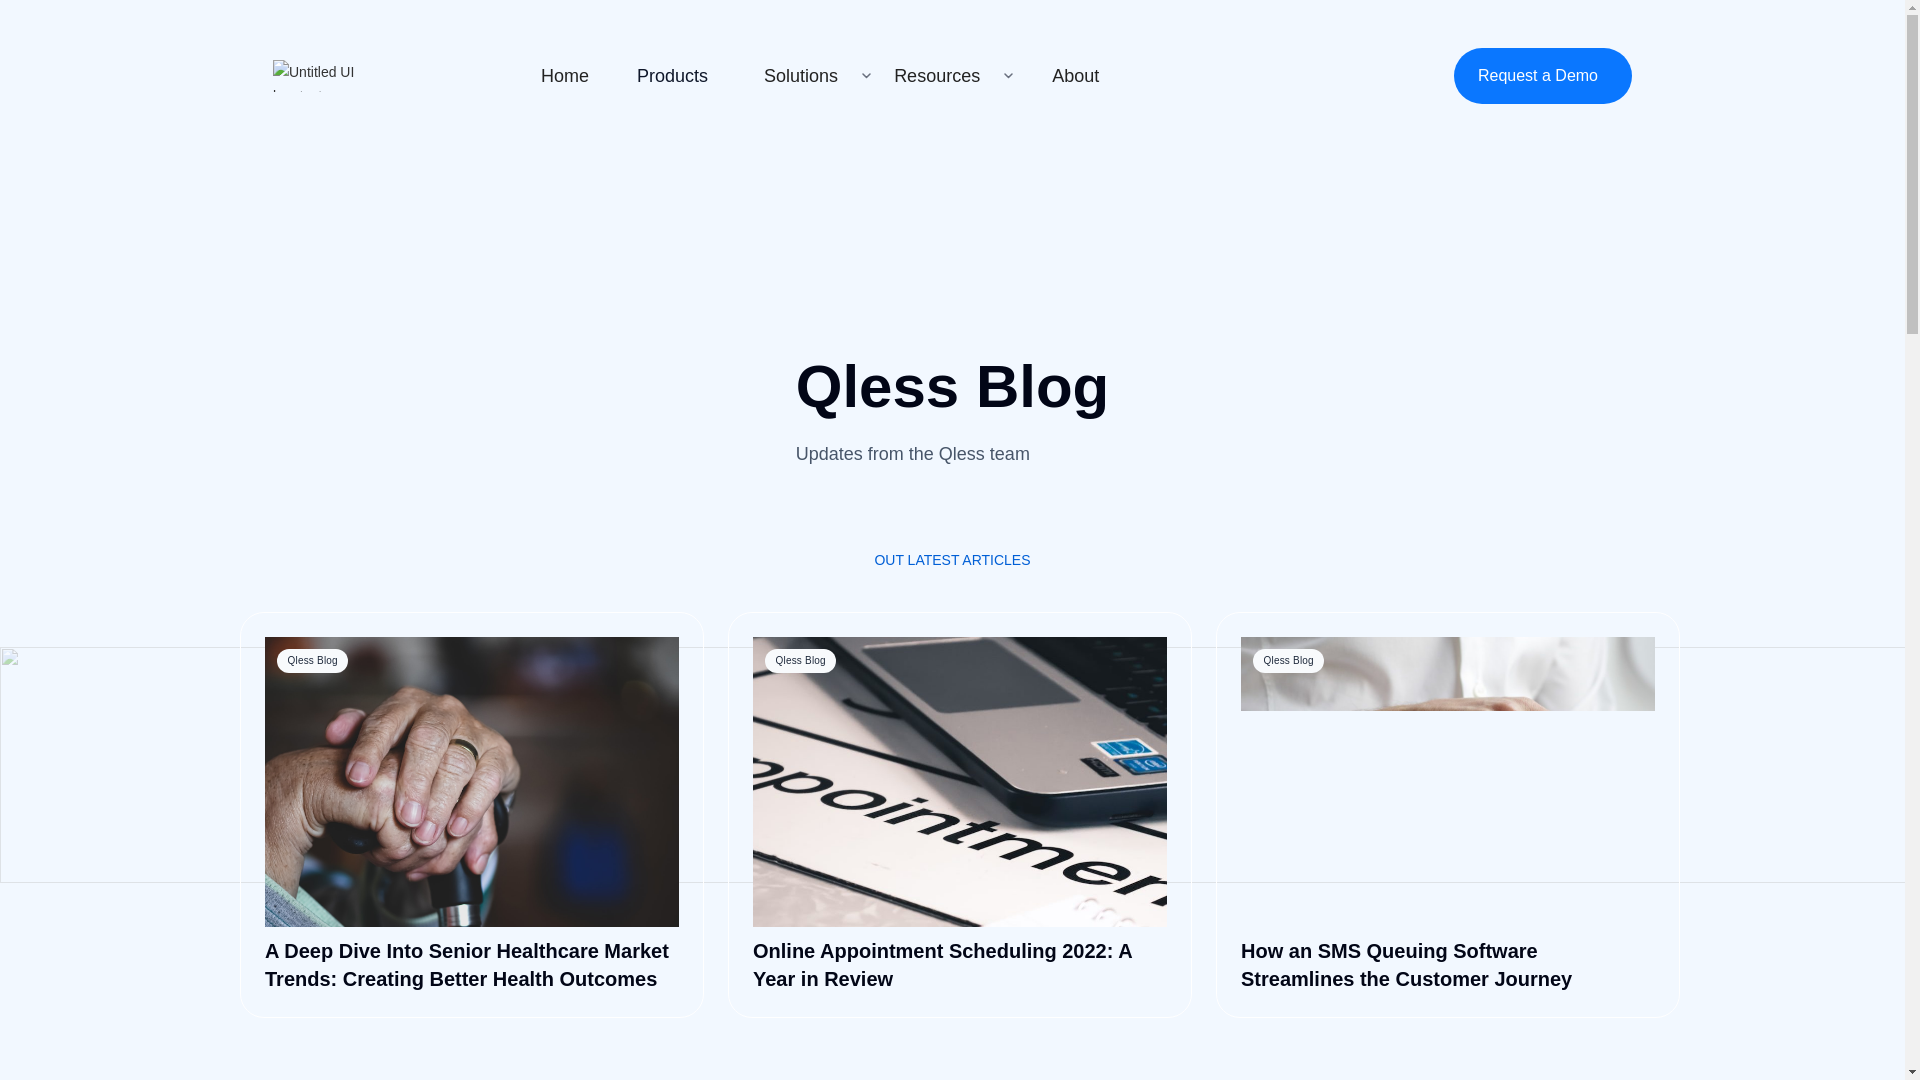  What do you see at coordinates (960, 782) in the screenshot?
I see `Qless Blog` at bounding box center [960, 782].